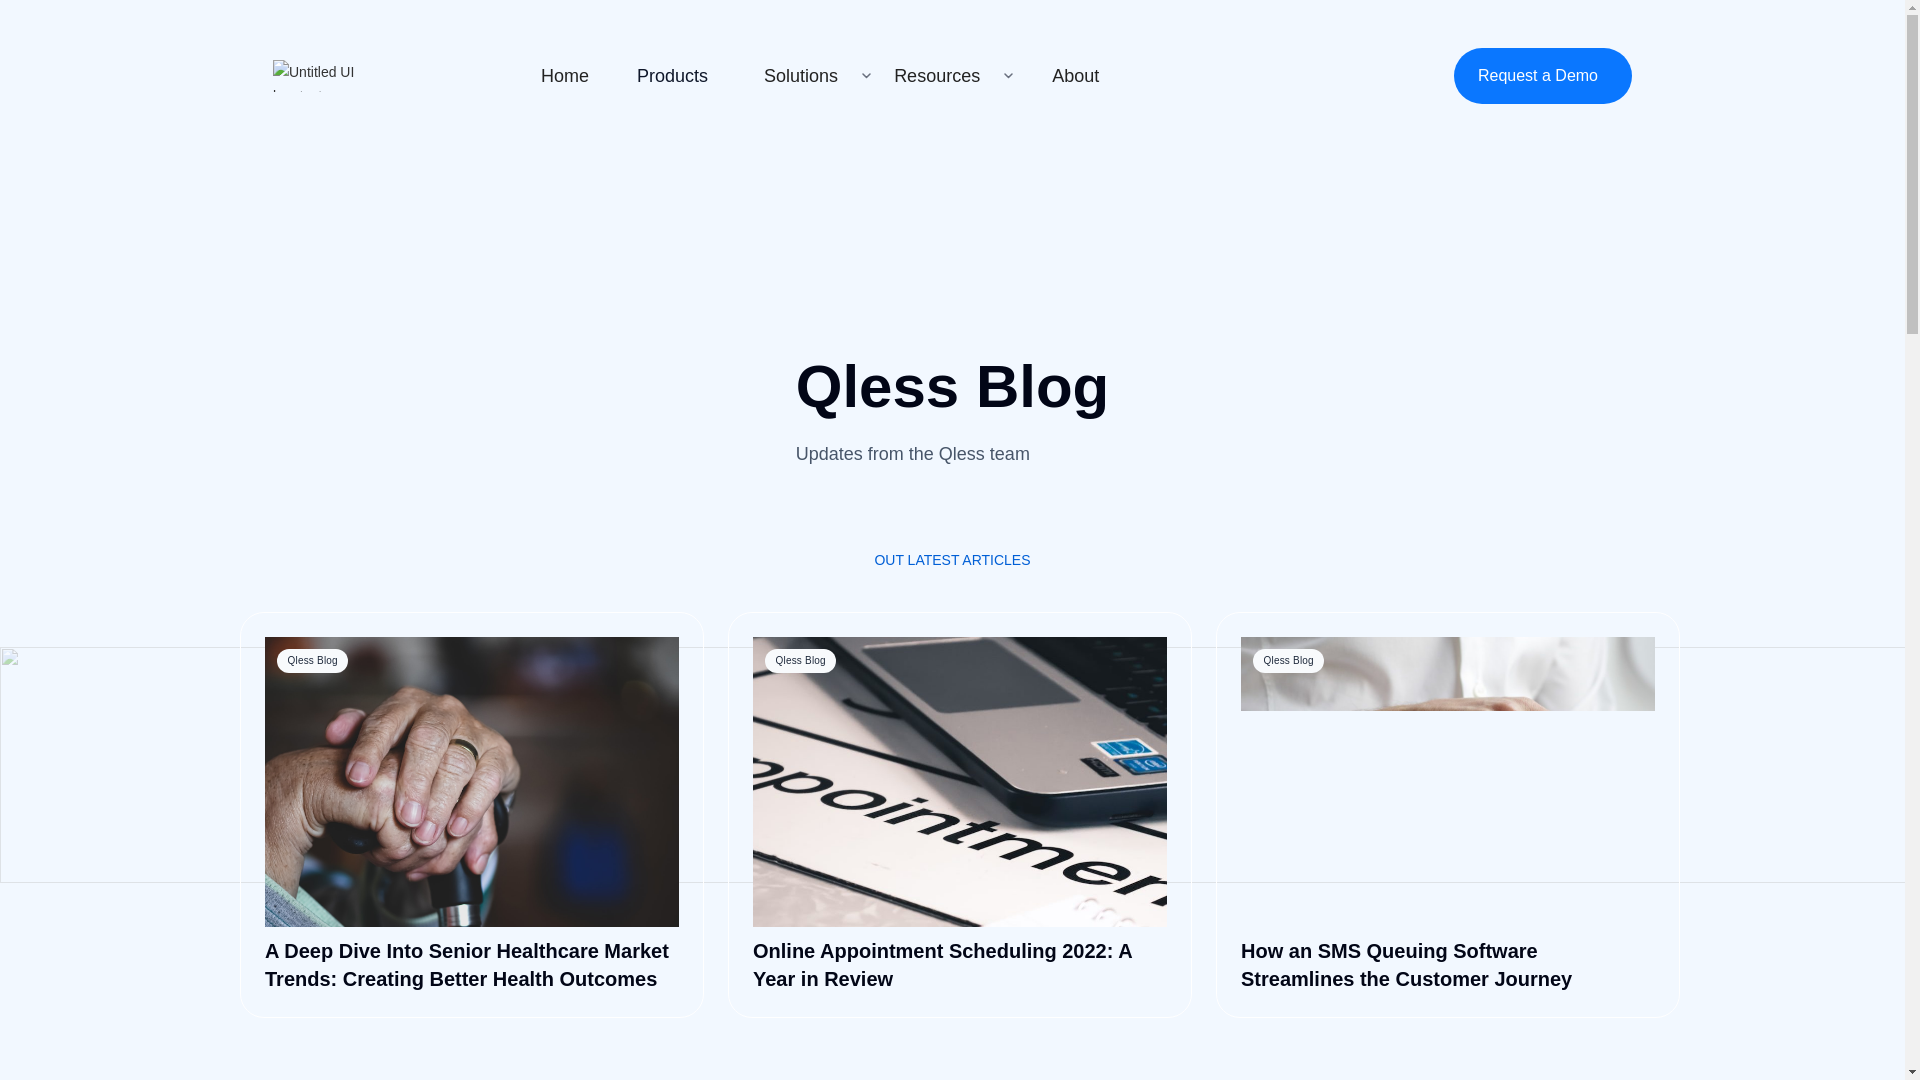  What do you see at coordinates (960, 782) in the screenshot?
I see `Qless Blog` at bounding box center [960, 782].